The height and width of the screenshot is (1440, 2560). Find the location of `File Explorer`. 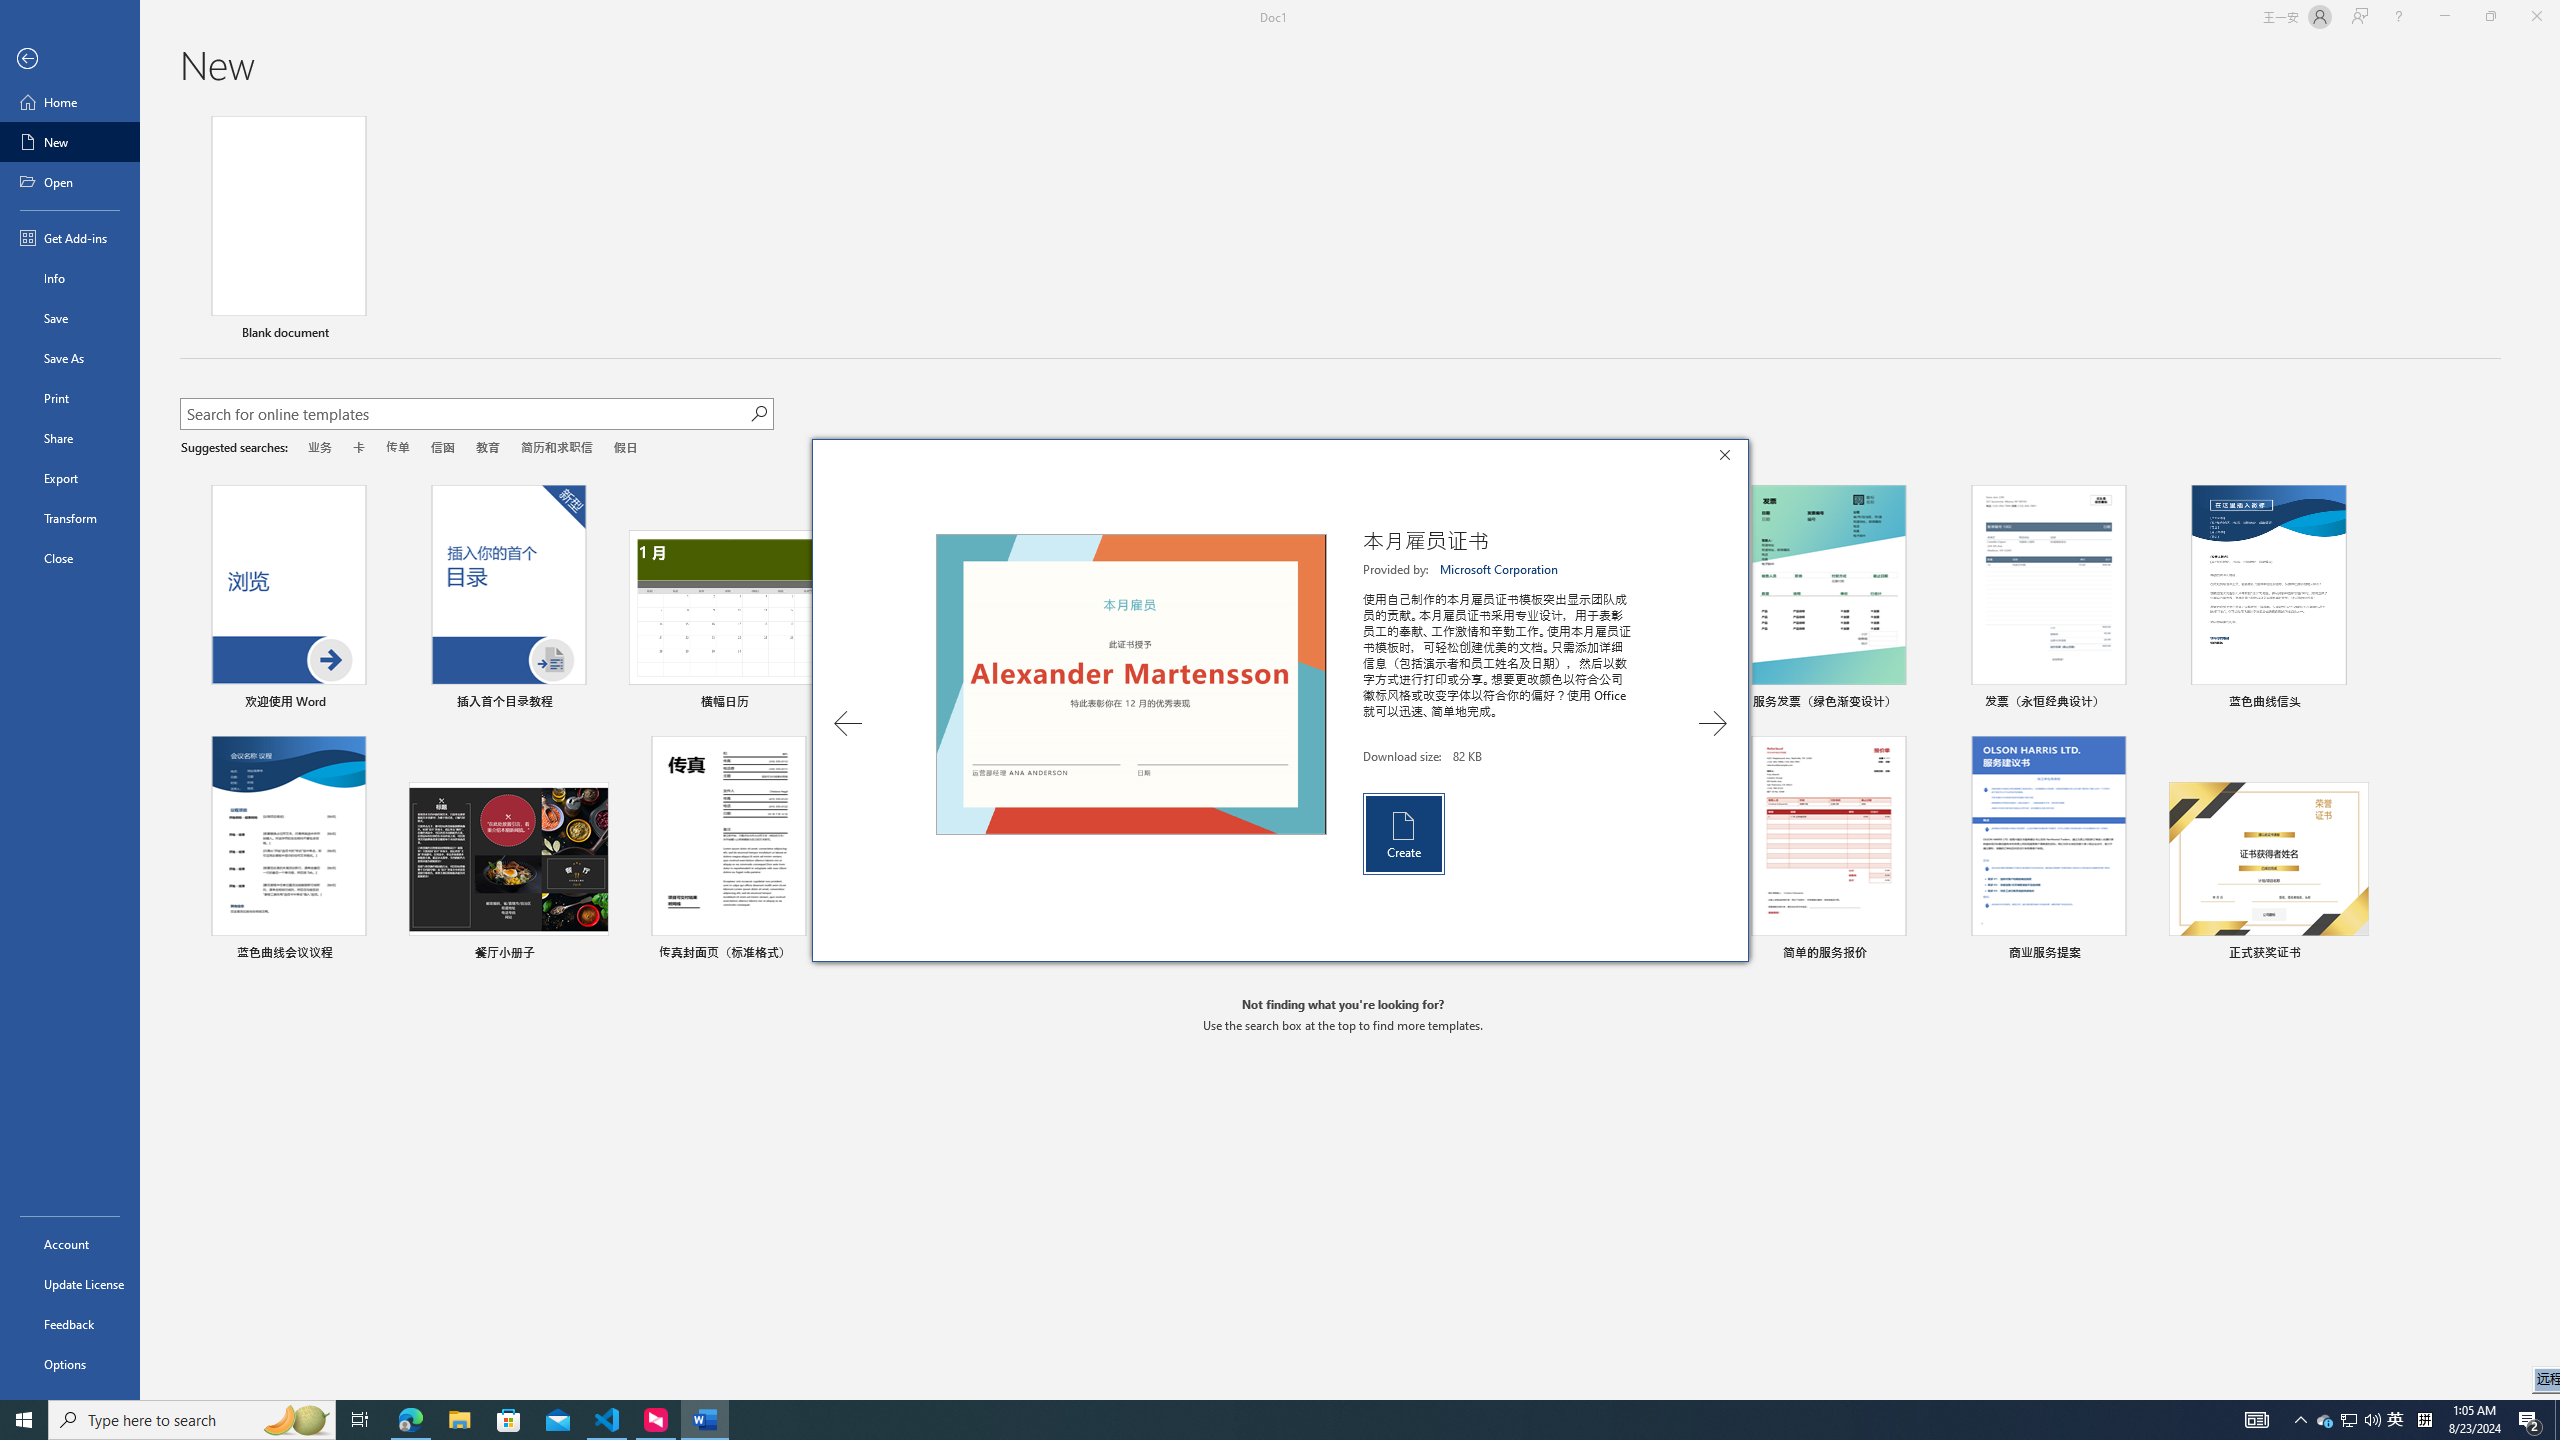

File Explorer is located at coordinates (2350, 1420).